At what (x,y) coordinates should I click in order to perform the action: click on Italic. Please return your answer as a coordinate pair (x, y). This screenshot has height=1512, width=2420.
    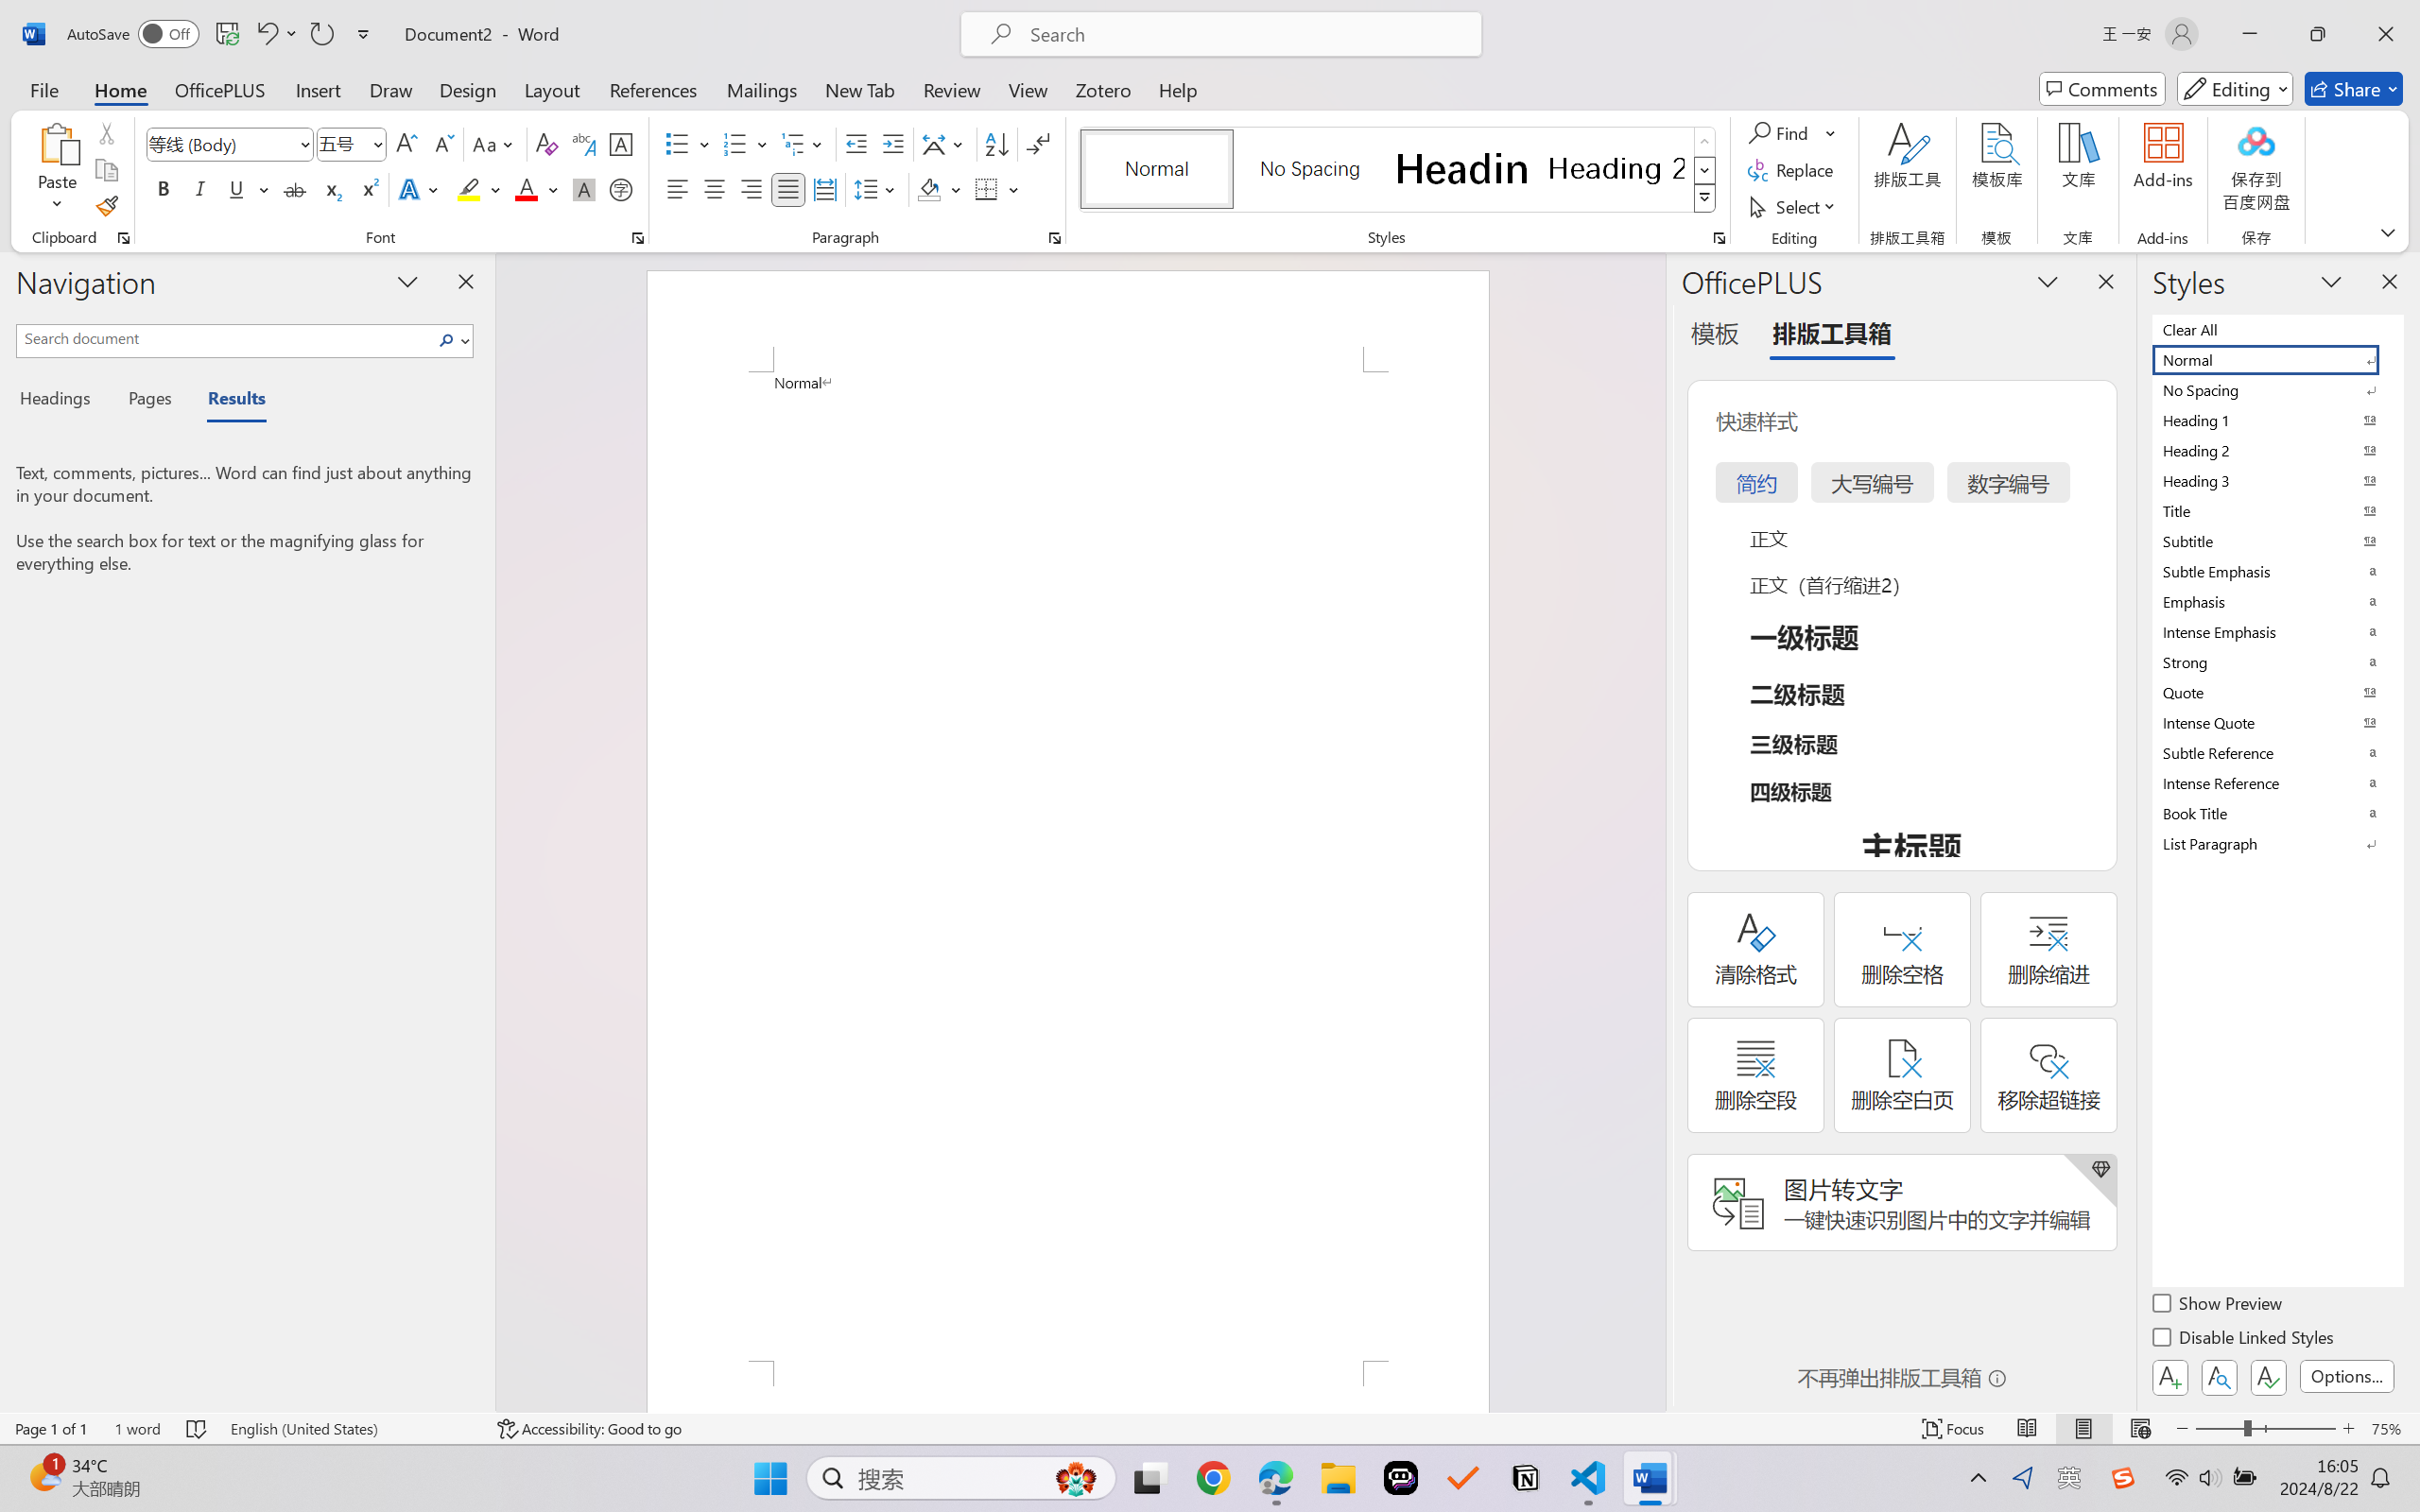
    Looking at the image, I should click on (200, 189).